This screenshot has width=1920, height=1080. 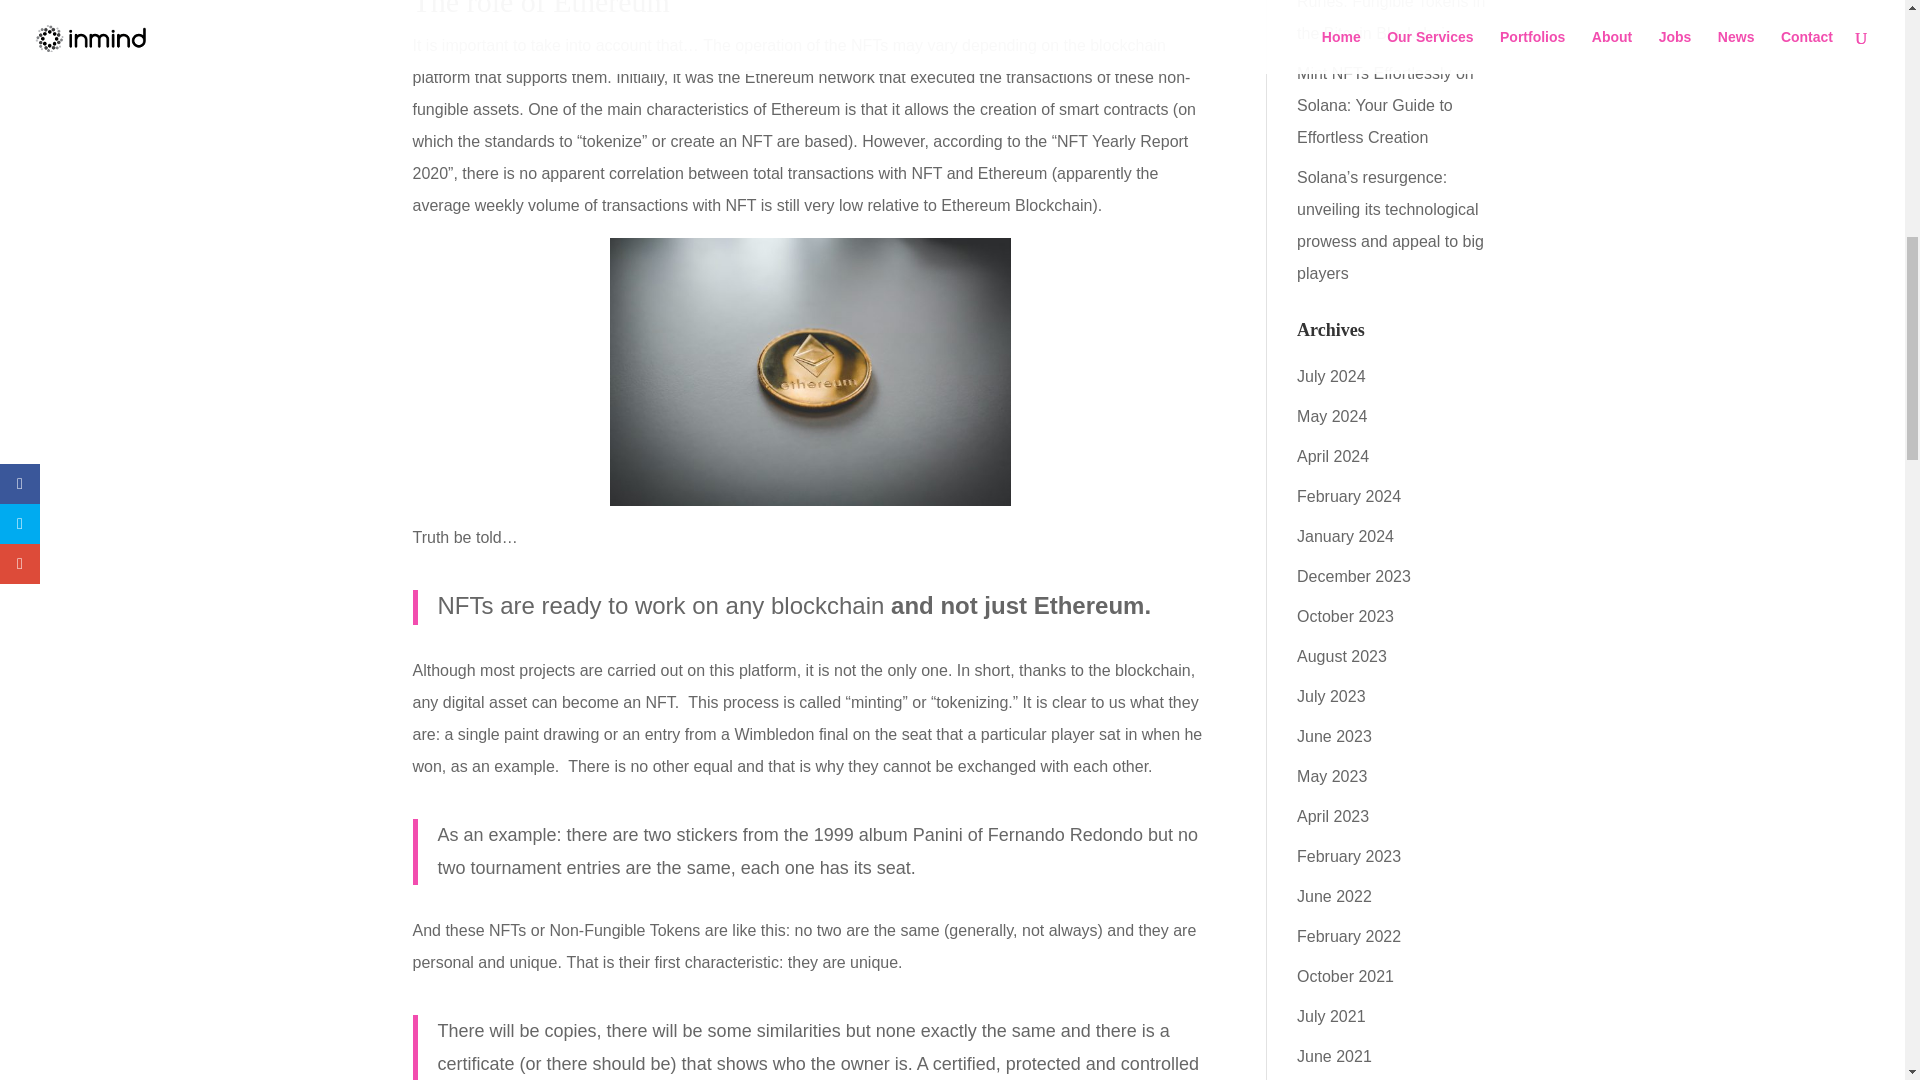 What do you see at coordinates (1331, 376) in the screenshot?
I see `July 2024` at bounding box center [1331, 376].